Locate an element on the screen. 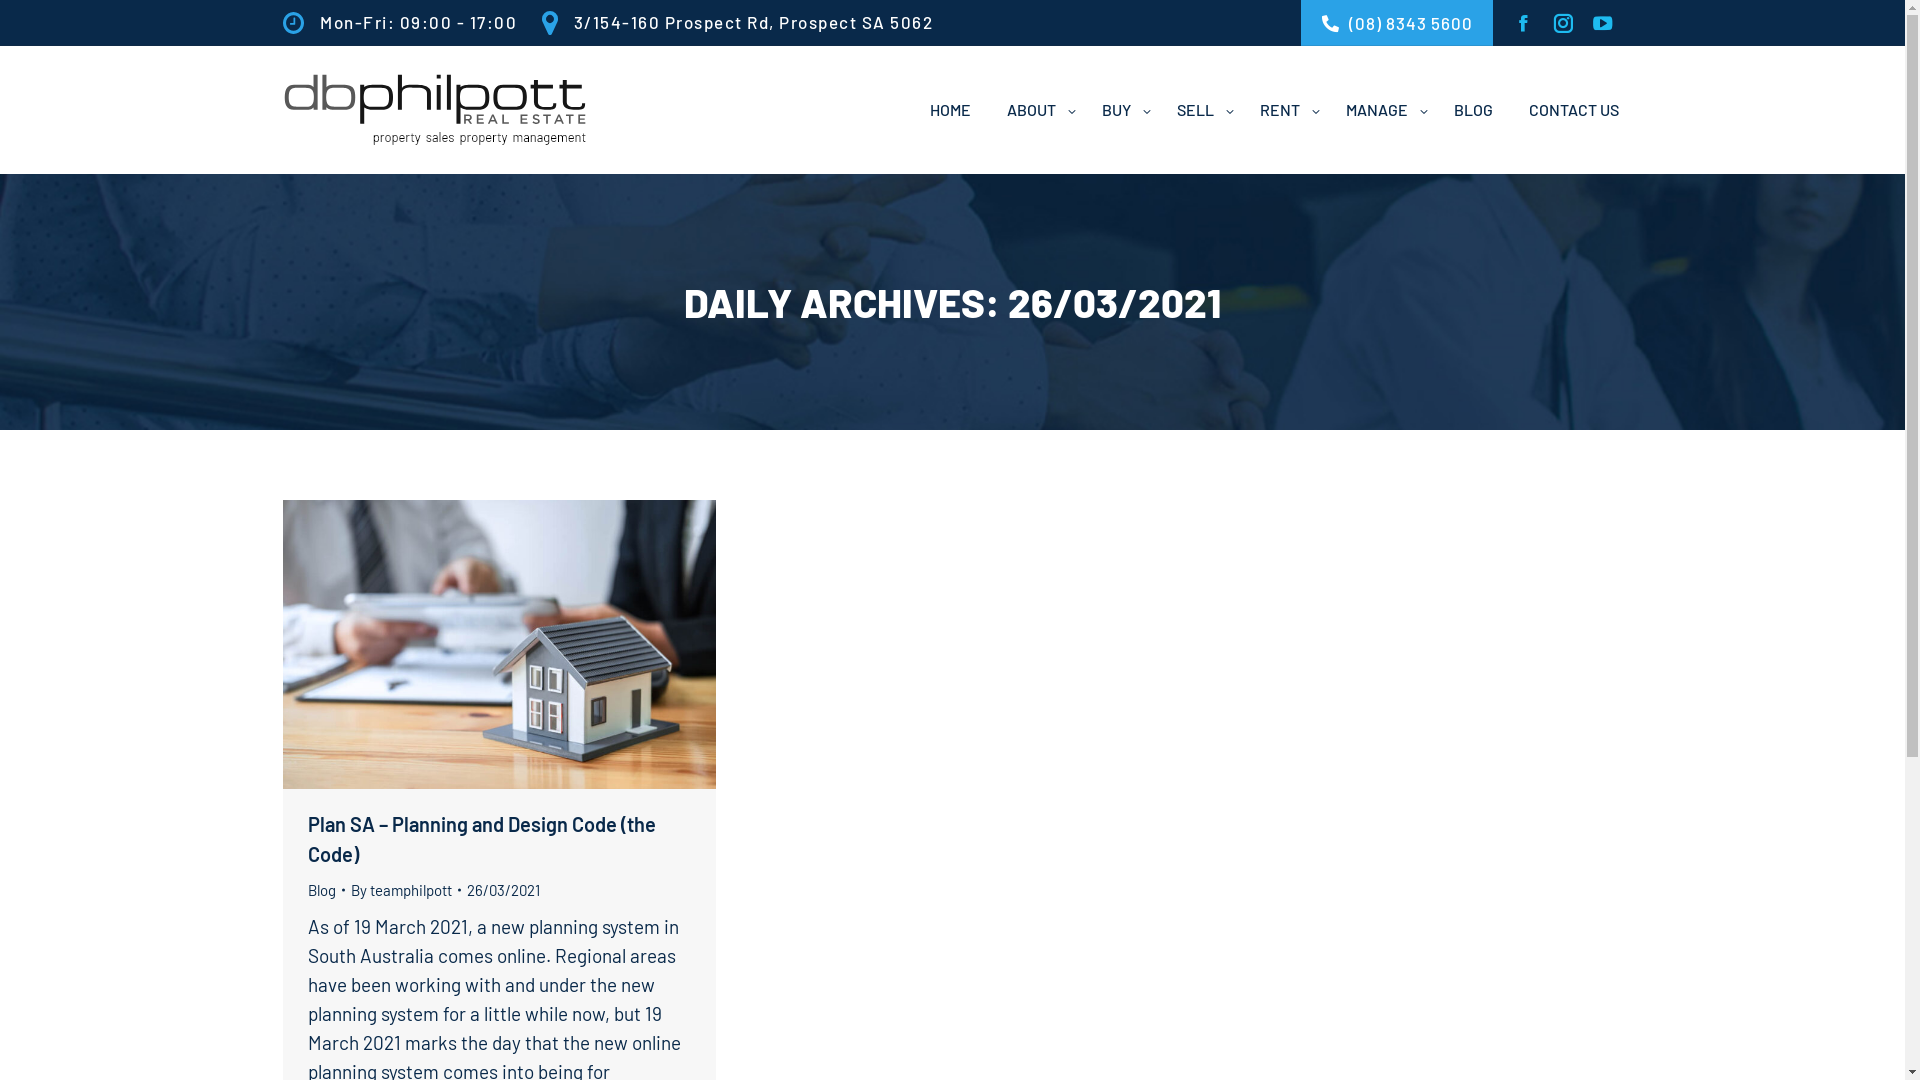 This screenshot has height=1080, width=1920. Instagram page opens in new window is located at coordinates (1563, 23).